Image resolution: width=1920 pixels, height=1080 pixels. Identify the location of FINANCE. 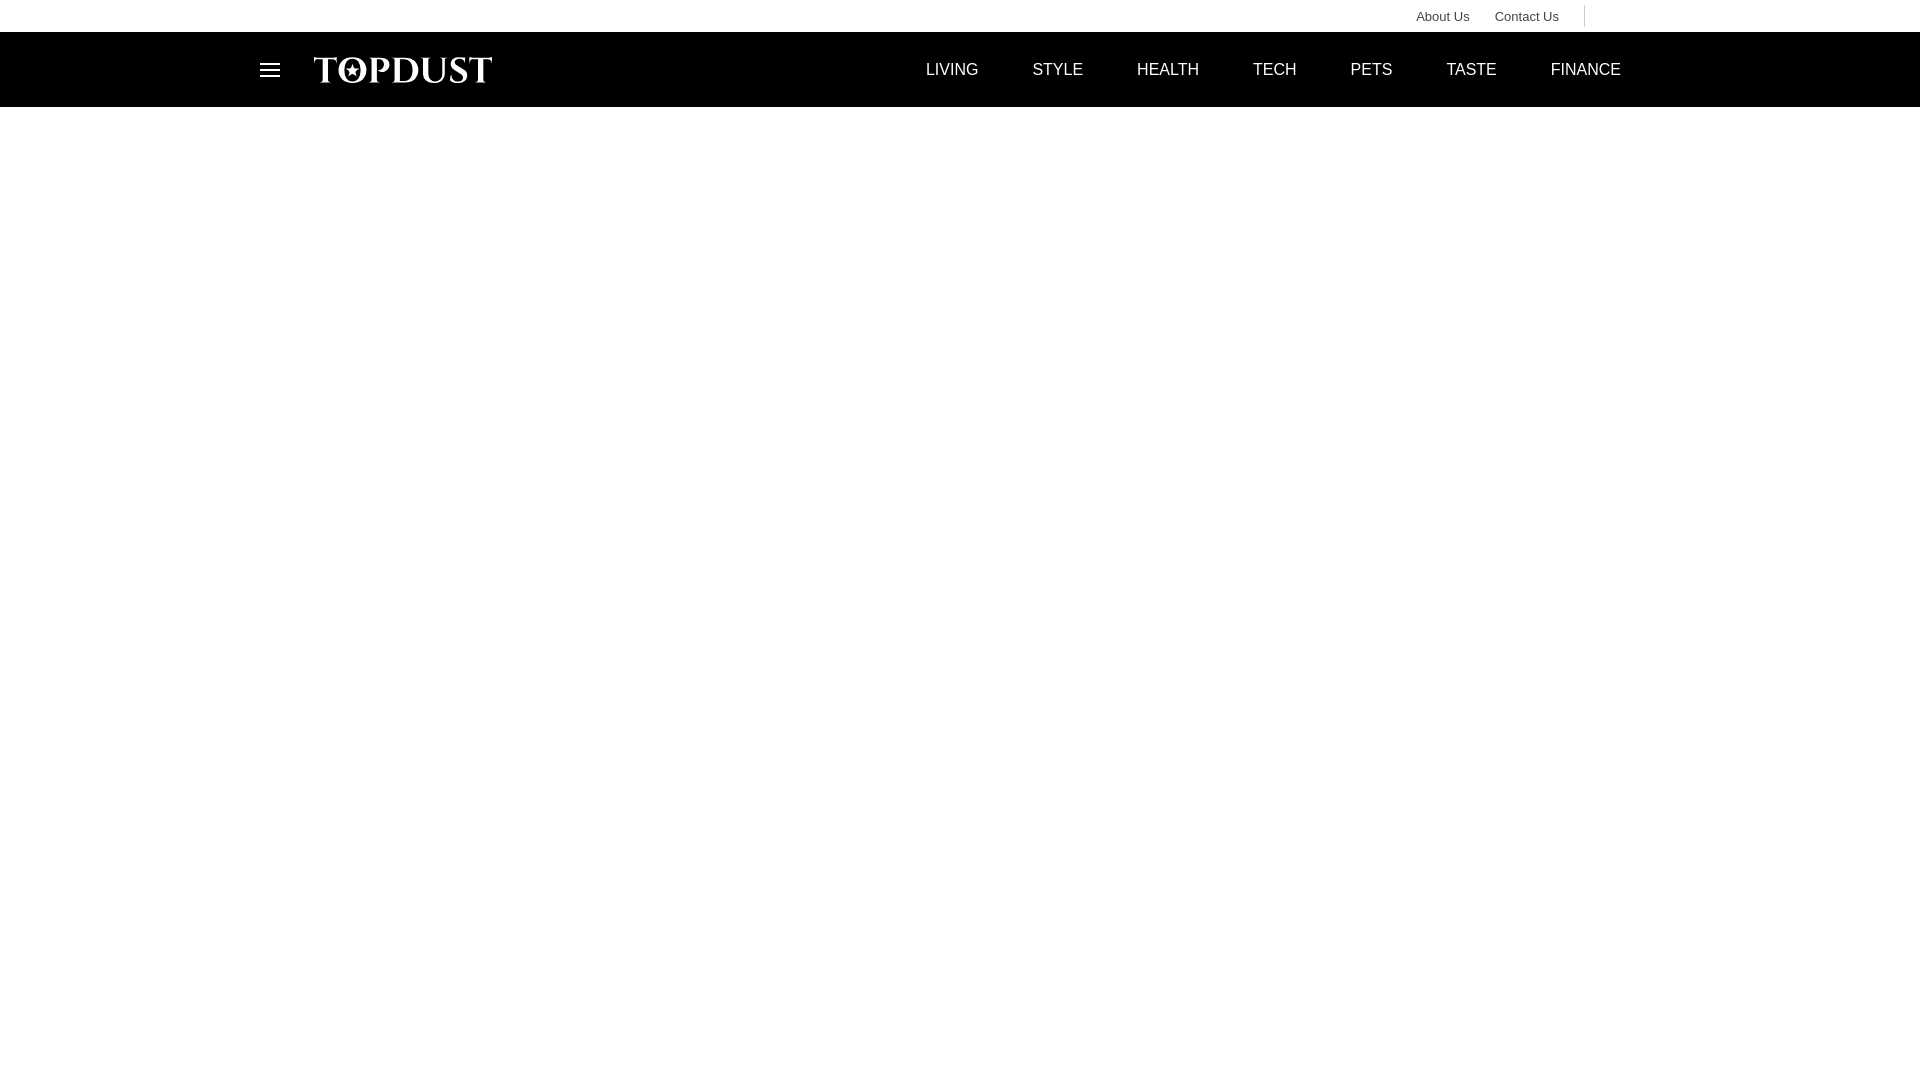
(1586, 69).